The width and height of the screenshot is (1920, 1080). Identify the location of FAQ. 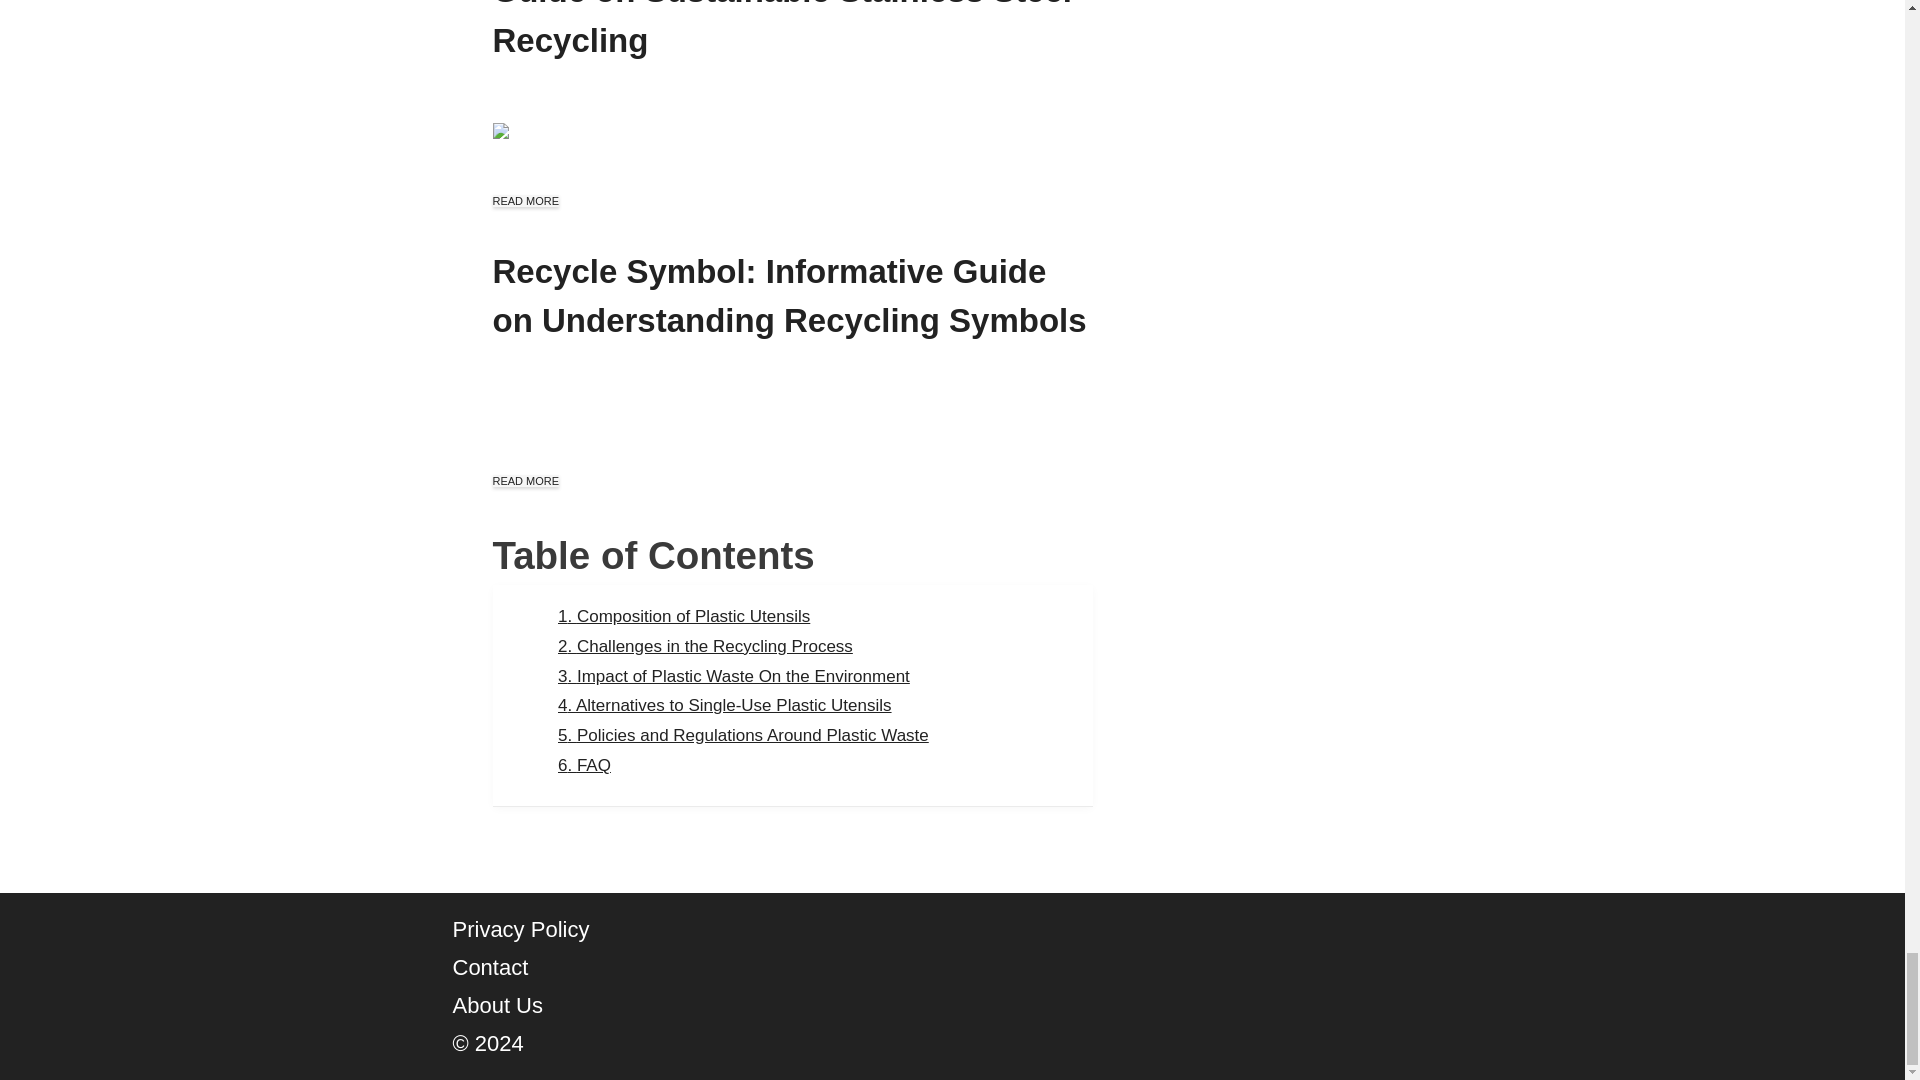
(584, 766).